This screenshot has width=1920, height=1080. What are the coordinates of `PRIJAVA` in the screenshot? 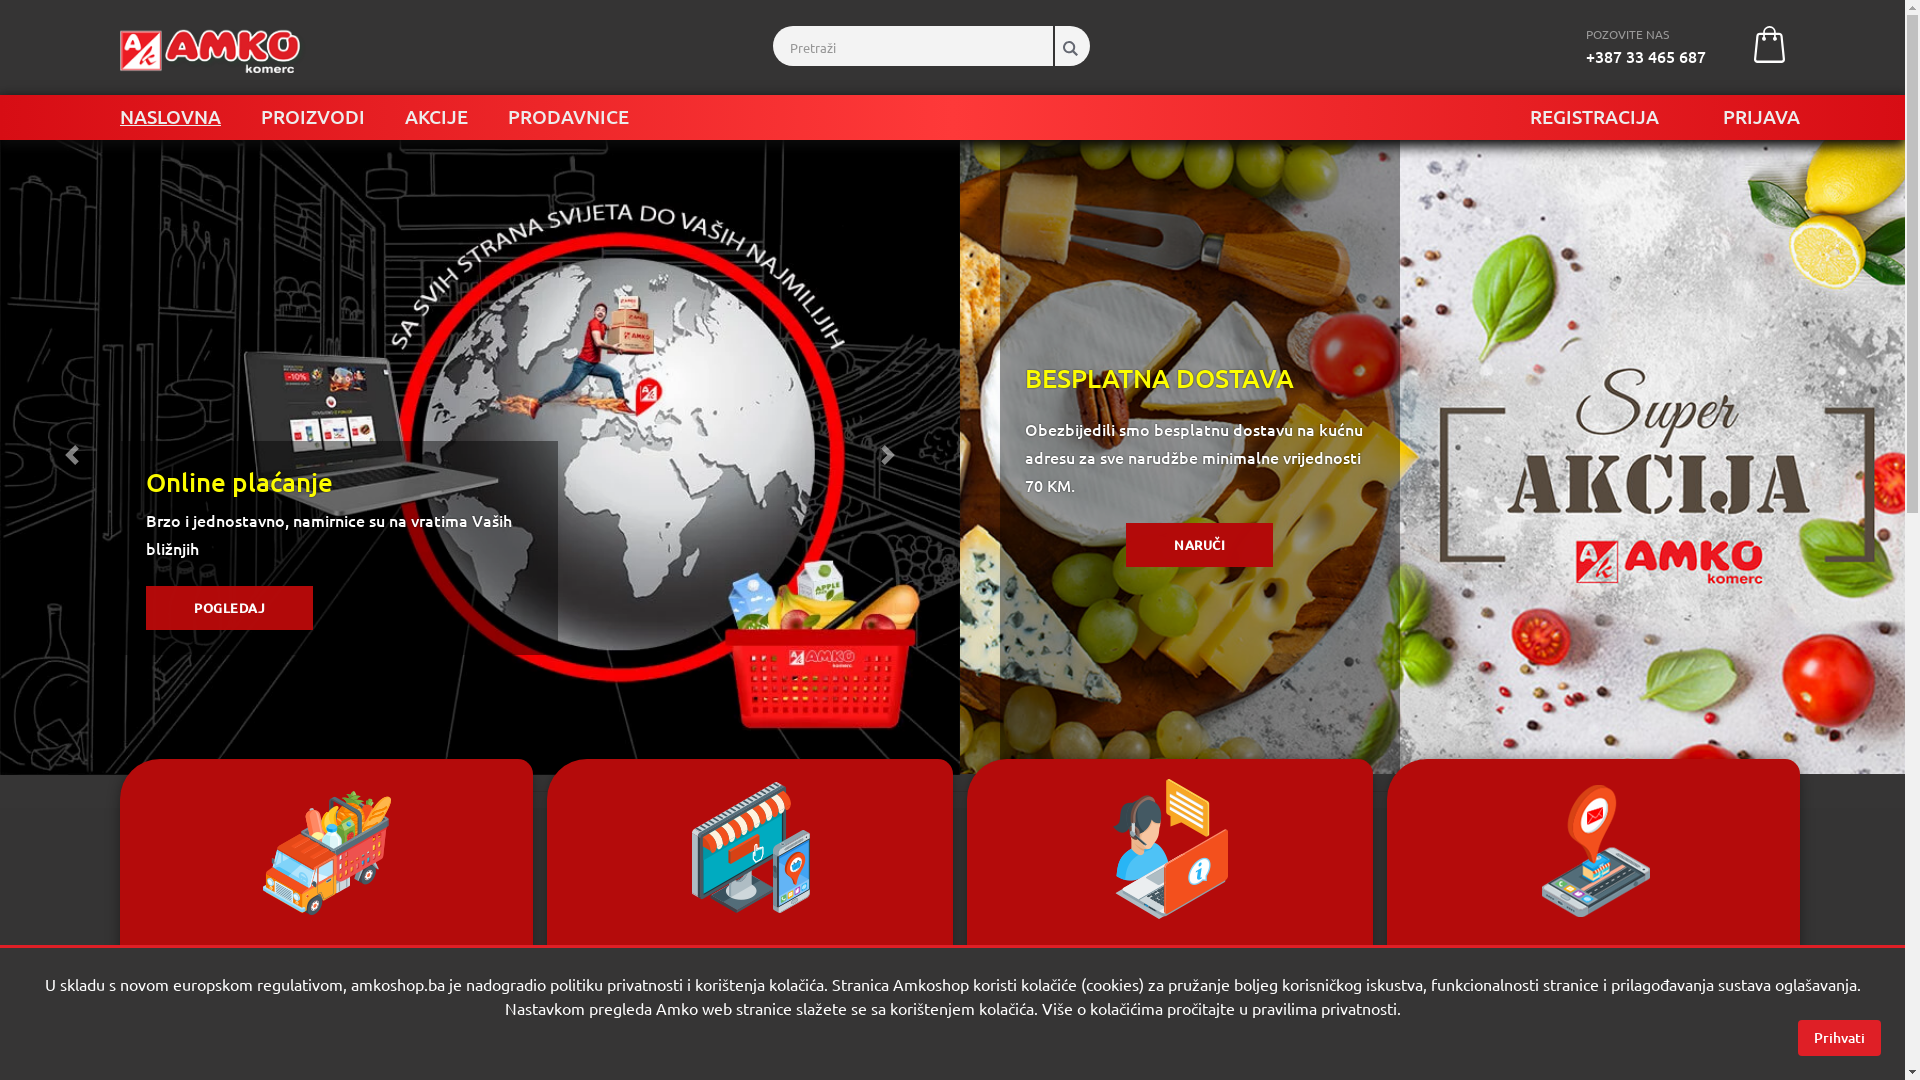 It's located at (1762, 116).